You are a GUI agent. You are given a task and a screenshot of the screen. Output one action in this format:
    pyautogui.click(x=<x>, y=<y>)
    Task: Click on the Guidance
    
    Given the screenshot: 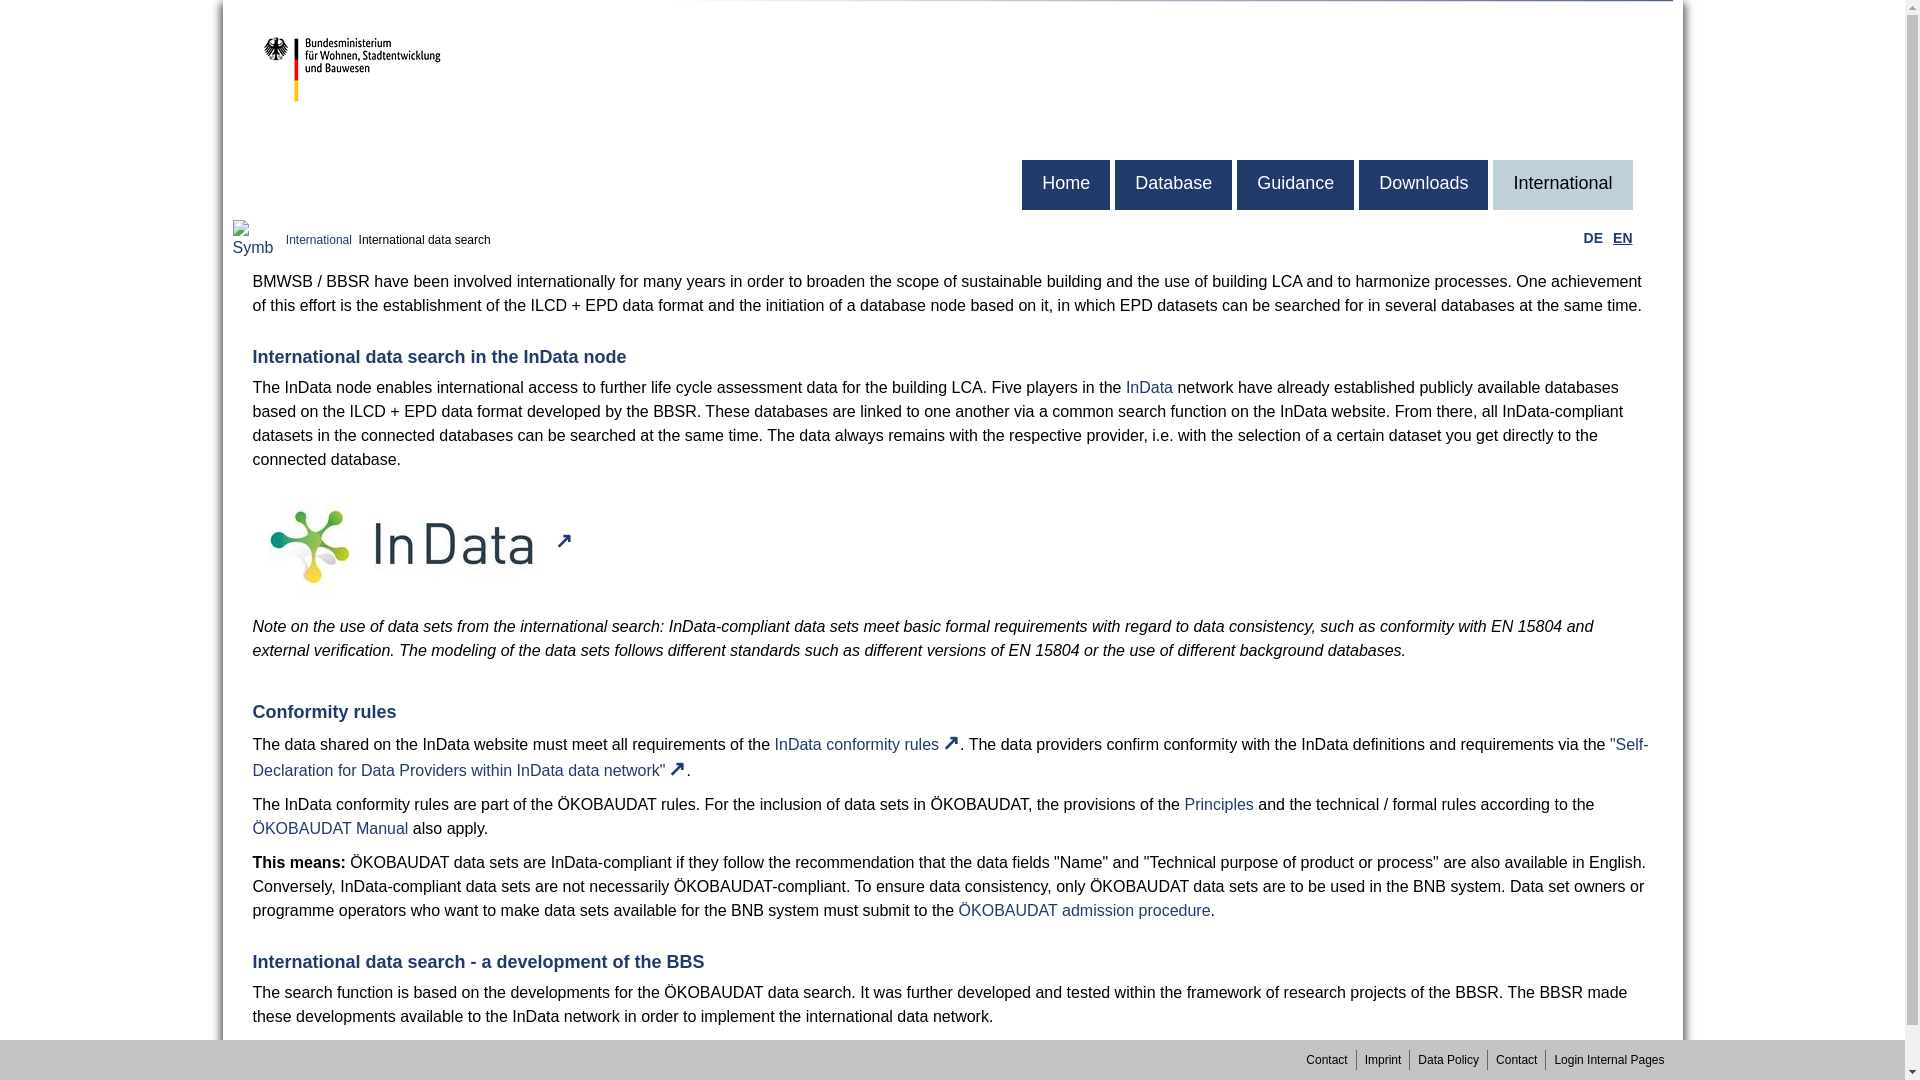 What is the action you would take?
    pyautogui.click(x=1294, y=184)
    